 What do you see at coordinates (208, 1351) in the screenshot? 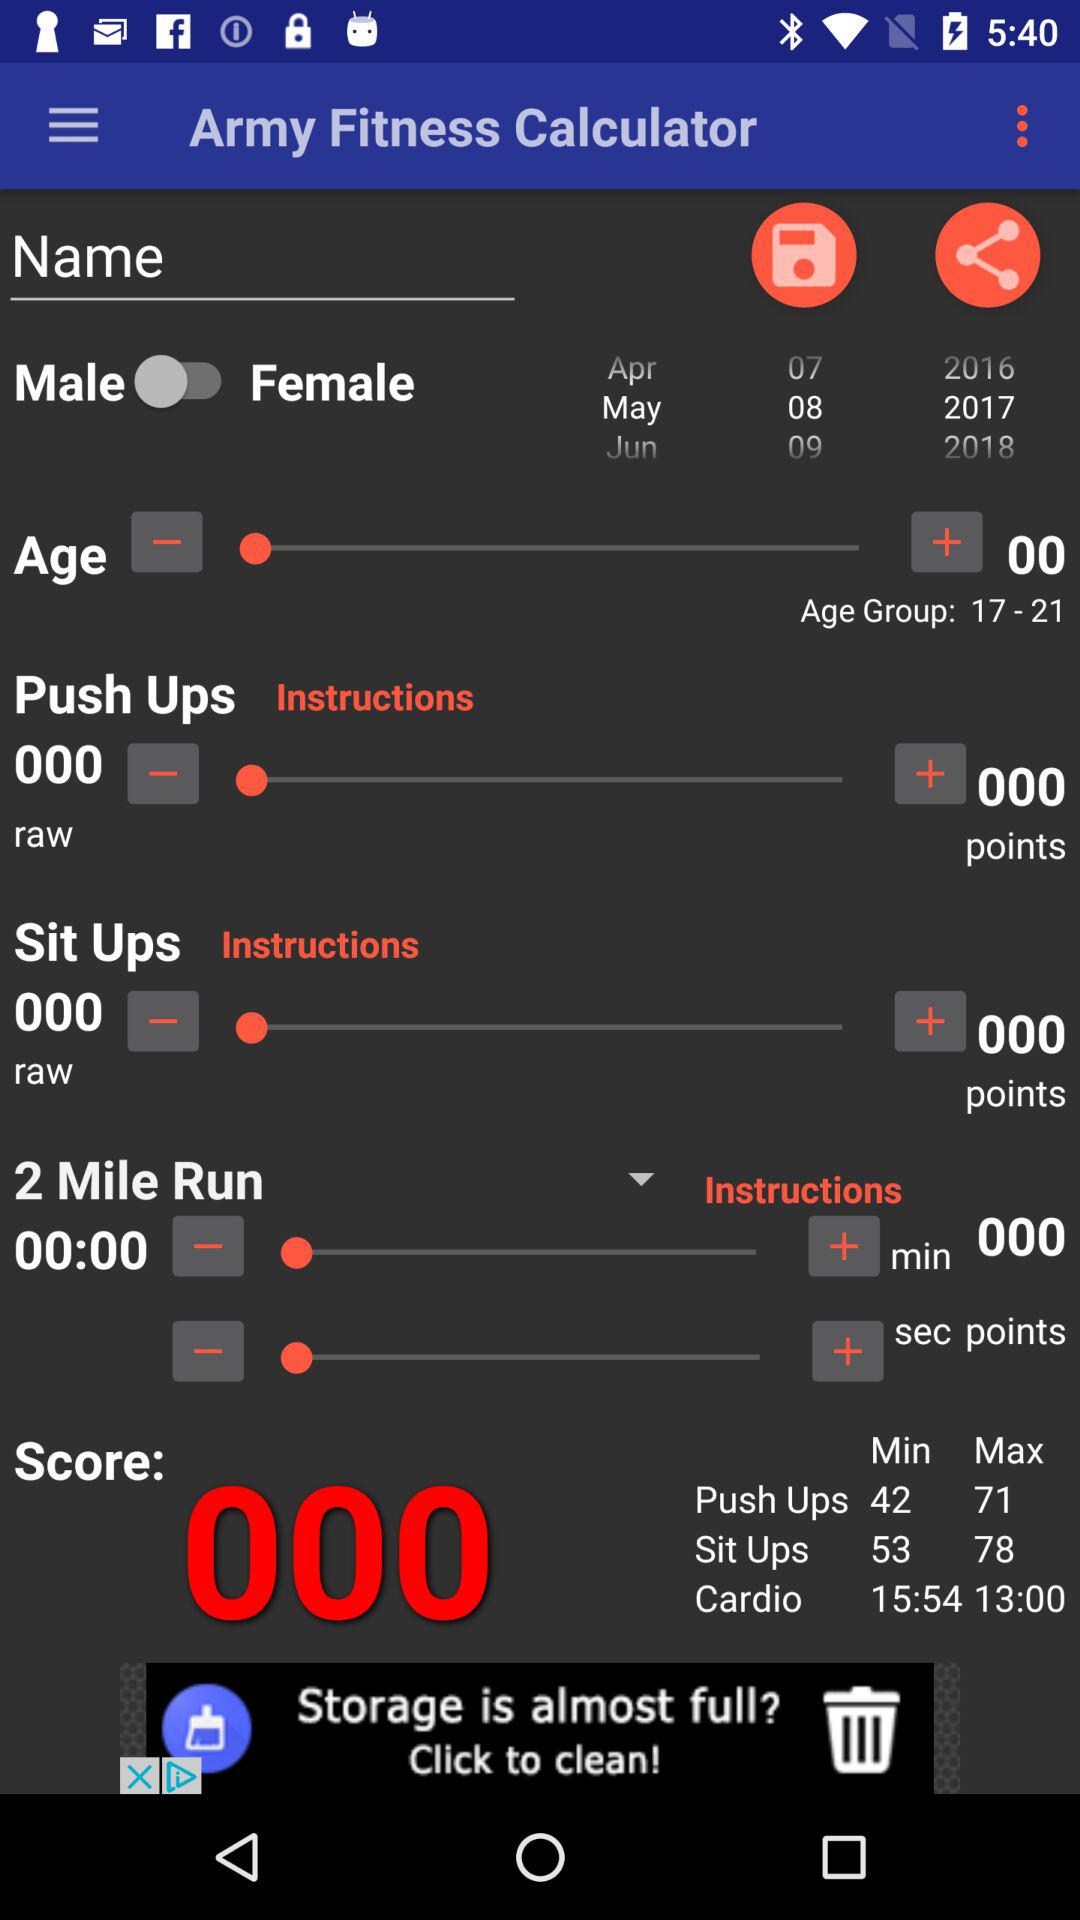
I see `subtract points` at bounding box center [208, 1351].